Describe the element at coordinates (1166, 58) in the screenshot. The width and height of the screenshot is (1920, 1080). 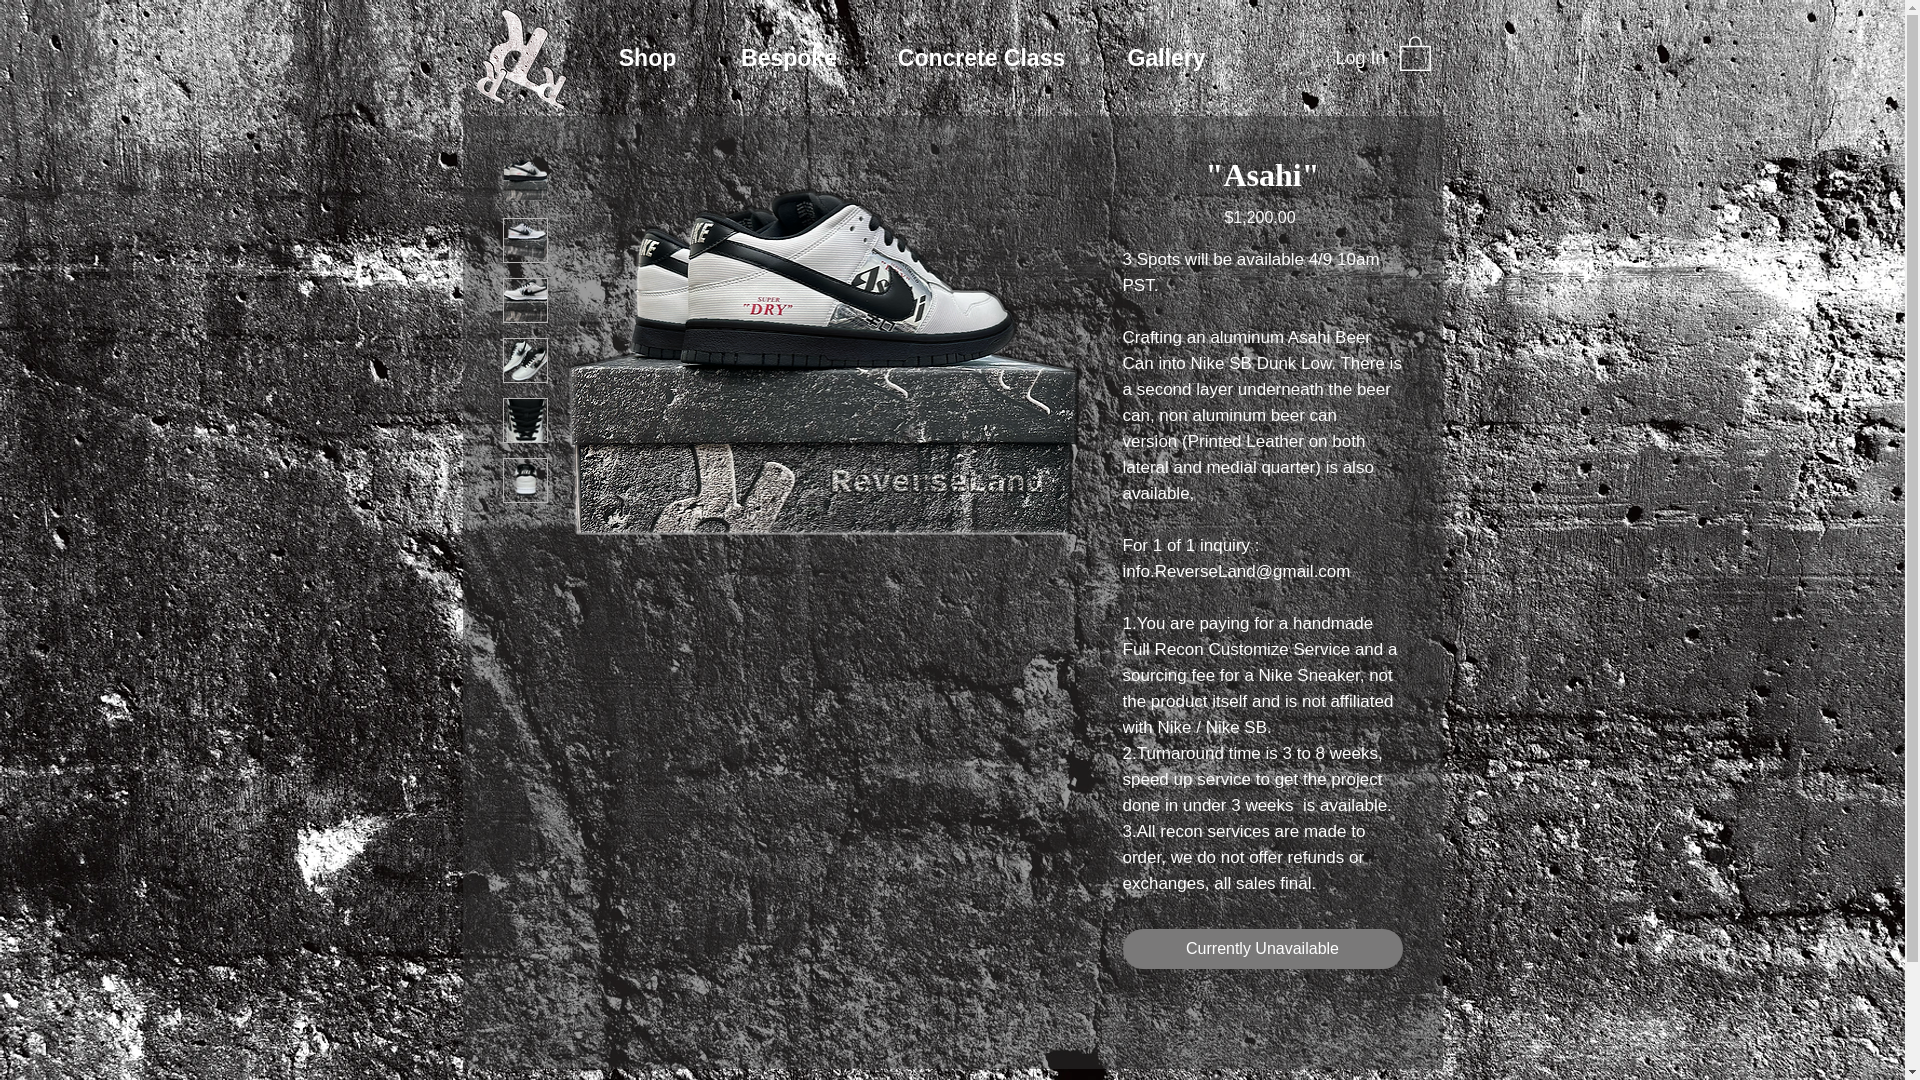
I see `Gallery` at that location.